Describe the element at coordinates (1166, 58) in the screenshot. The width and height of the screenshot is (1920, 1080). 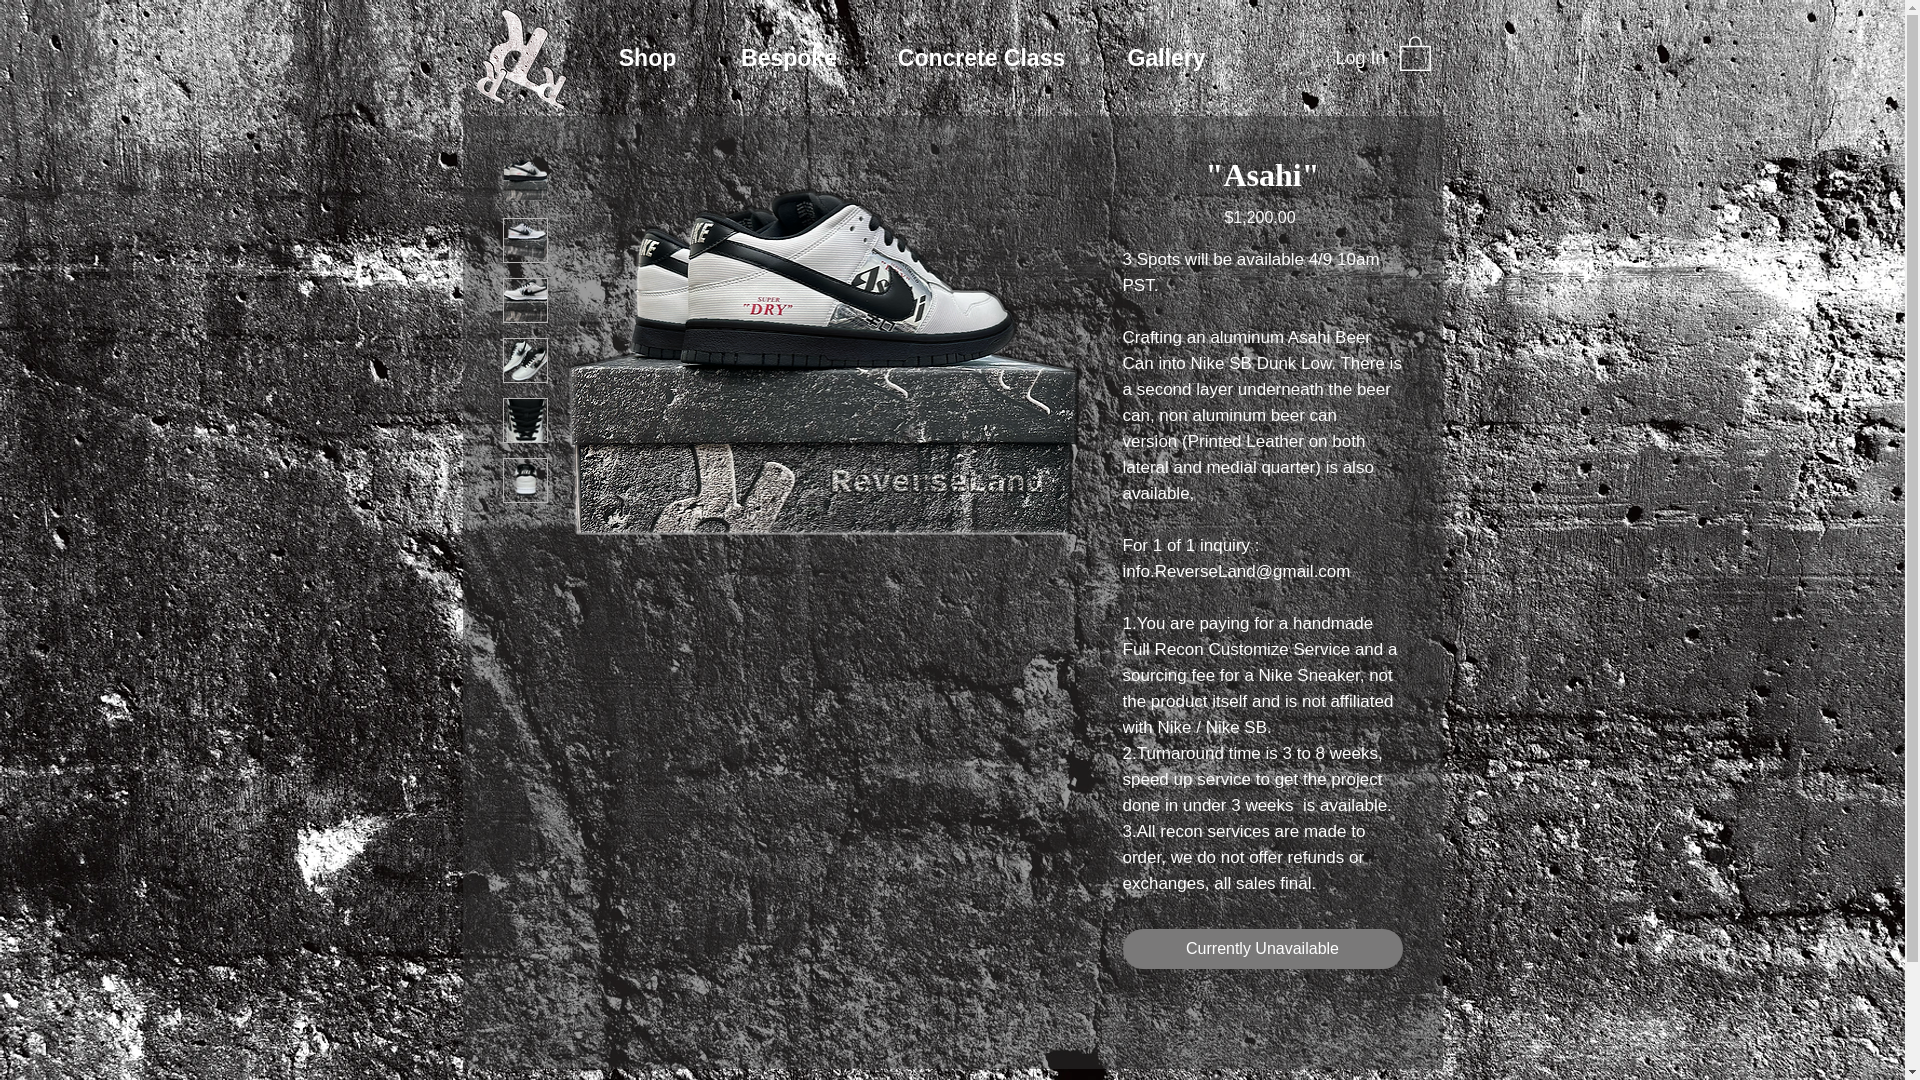
I see `Gallery` at that location.